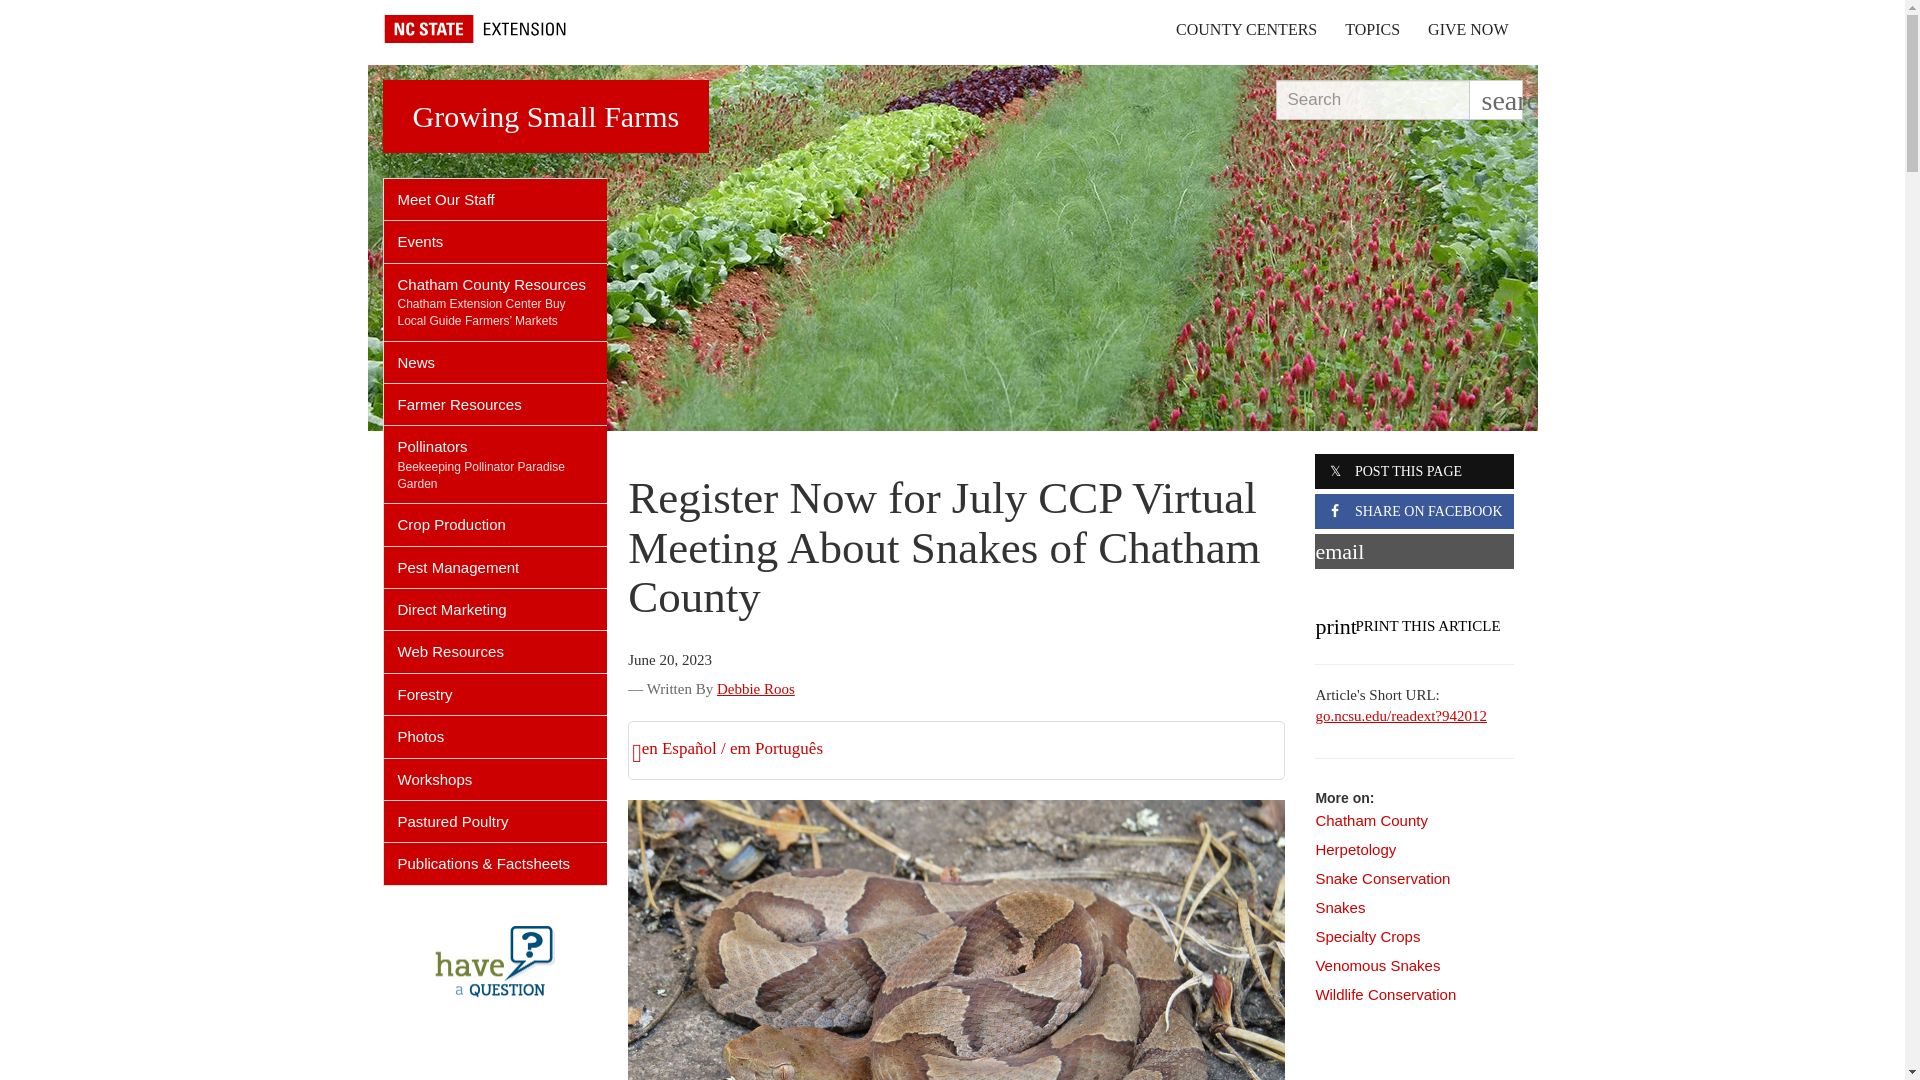 The width and height of the screenshot is (1920, 1080). What do you see at coordinates (496, 242) in the screenshot?
I see `Events` at bounding box center [496, 242].